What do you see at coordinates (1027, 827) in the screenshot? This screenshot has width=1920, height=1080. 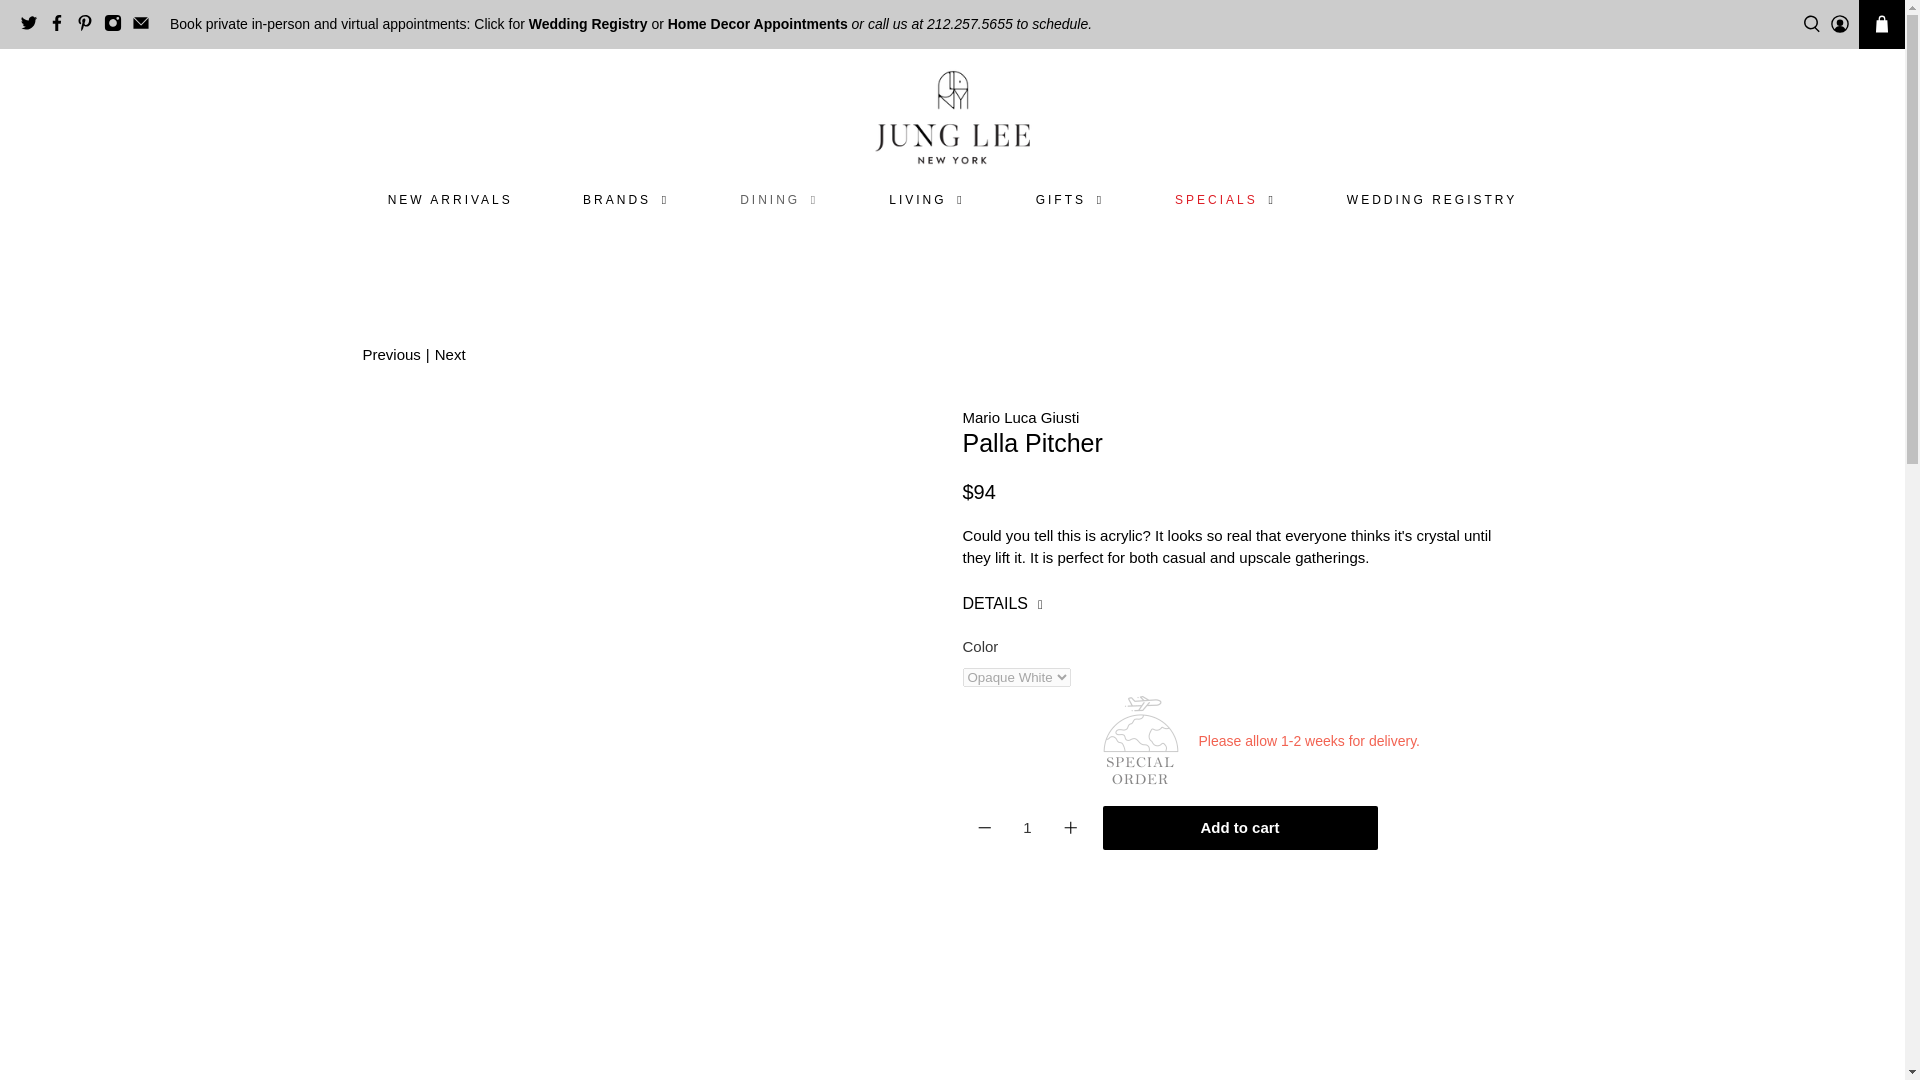 I see `1` at bounding box center [1027, 827].